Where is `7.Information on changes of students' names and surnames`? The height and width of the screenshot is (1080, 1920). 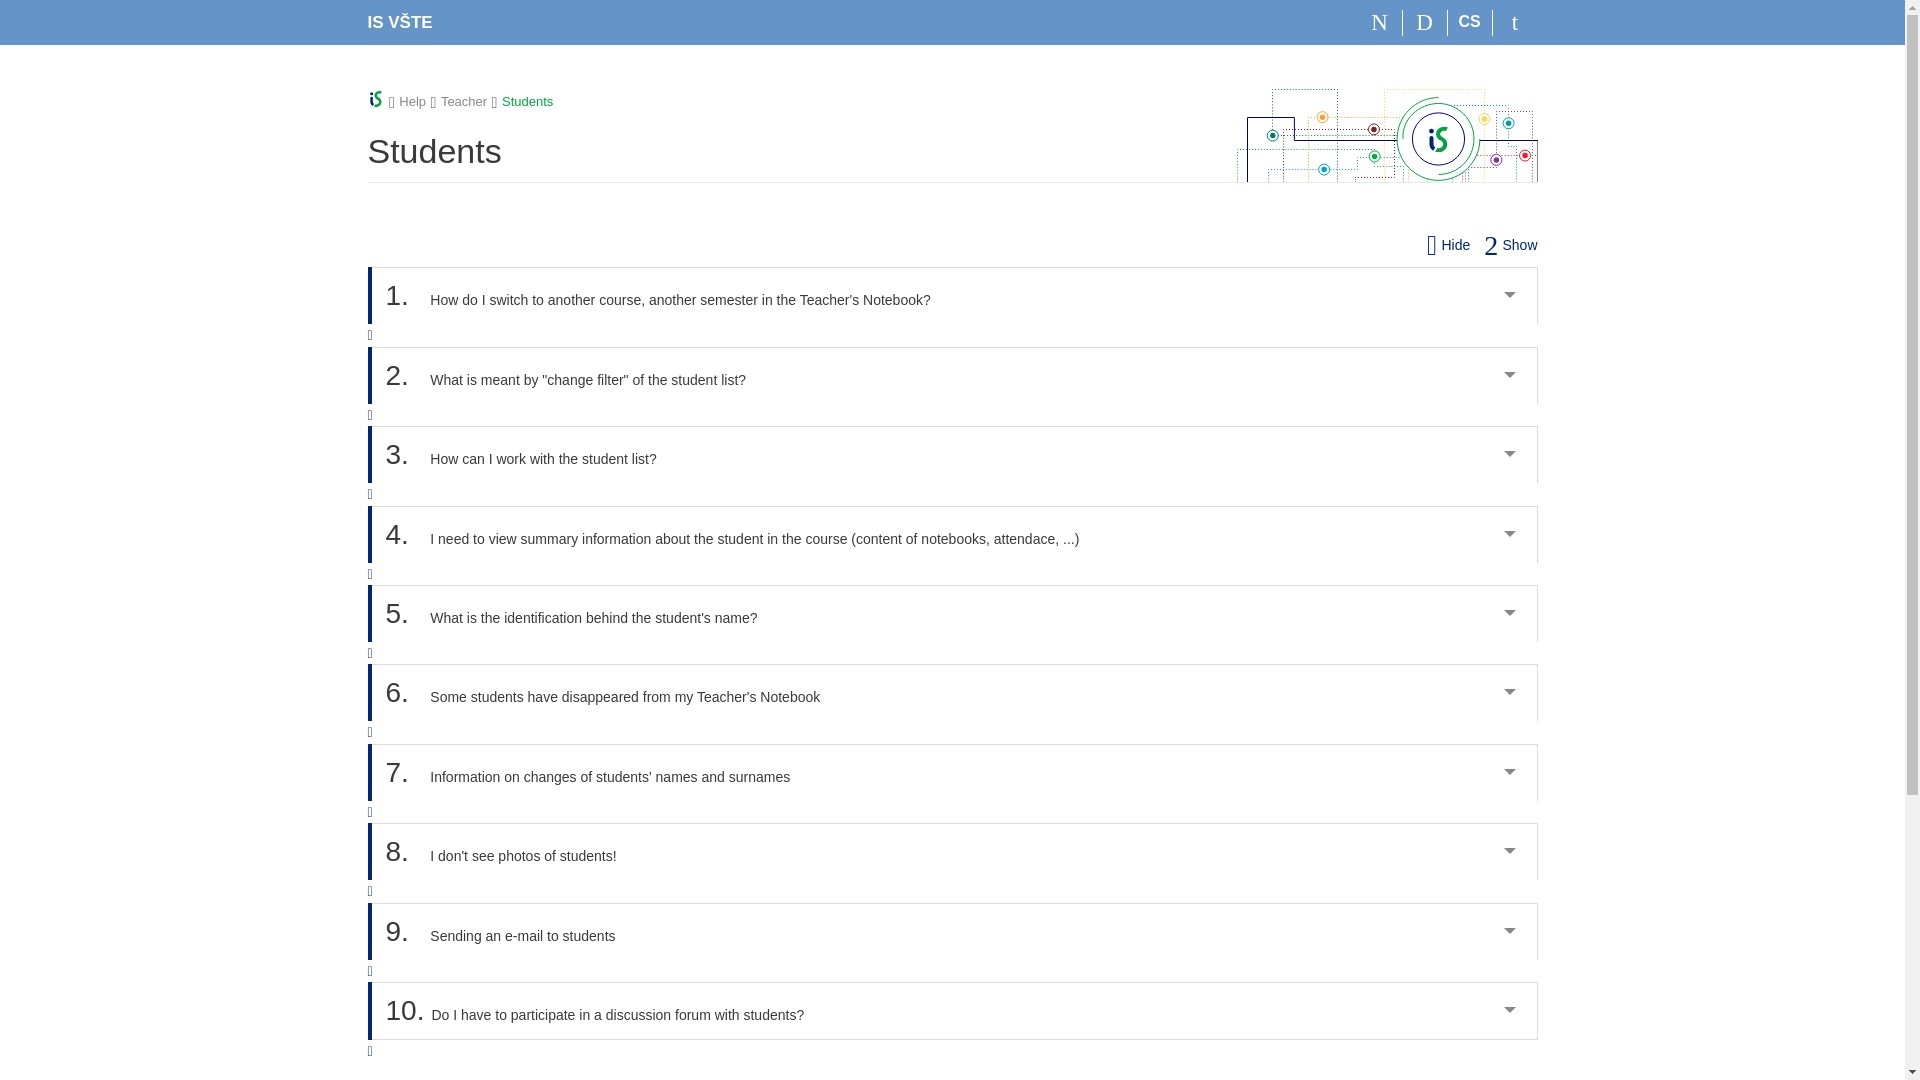 7.Information on changes of students' names and surnames is located at coordinates (954, 772).